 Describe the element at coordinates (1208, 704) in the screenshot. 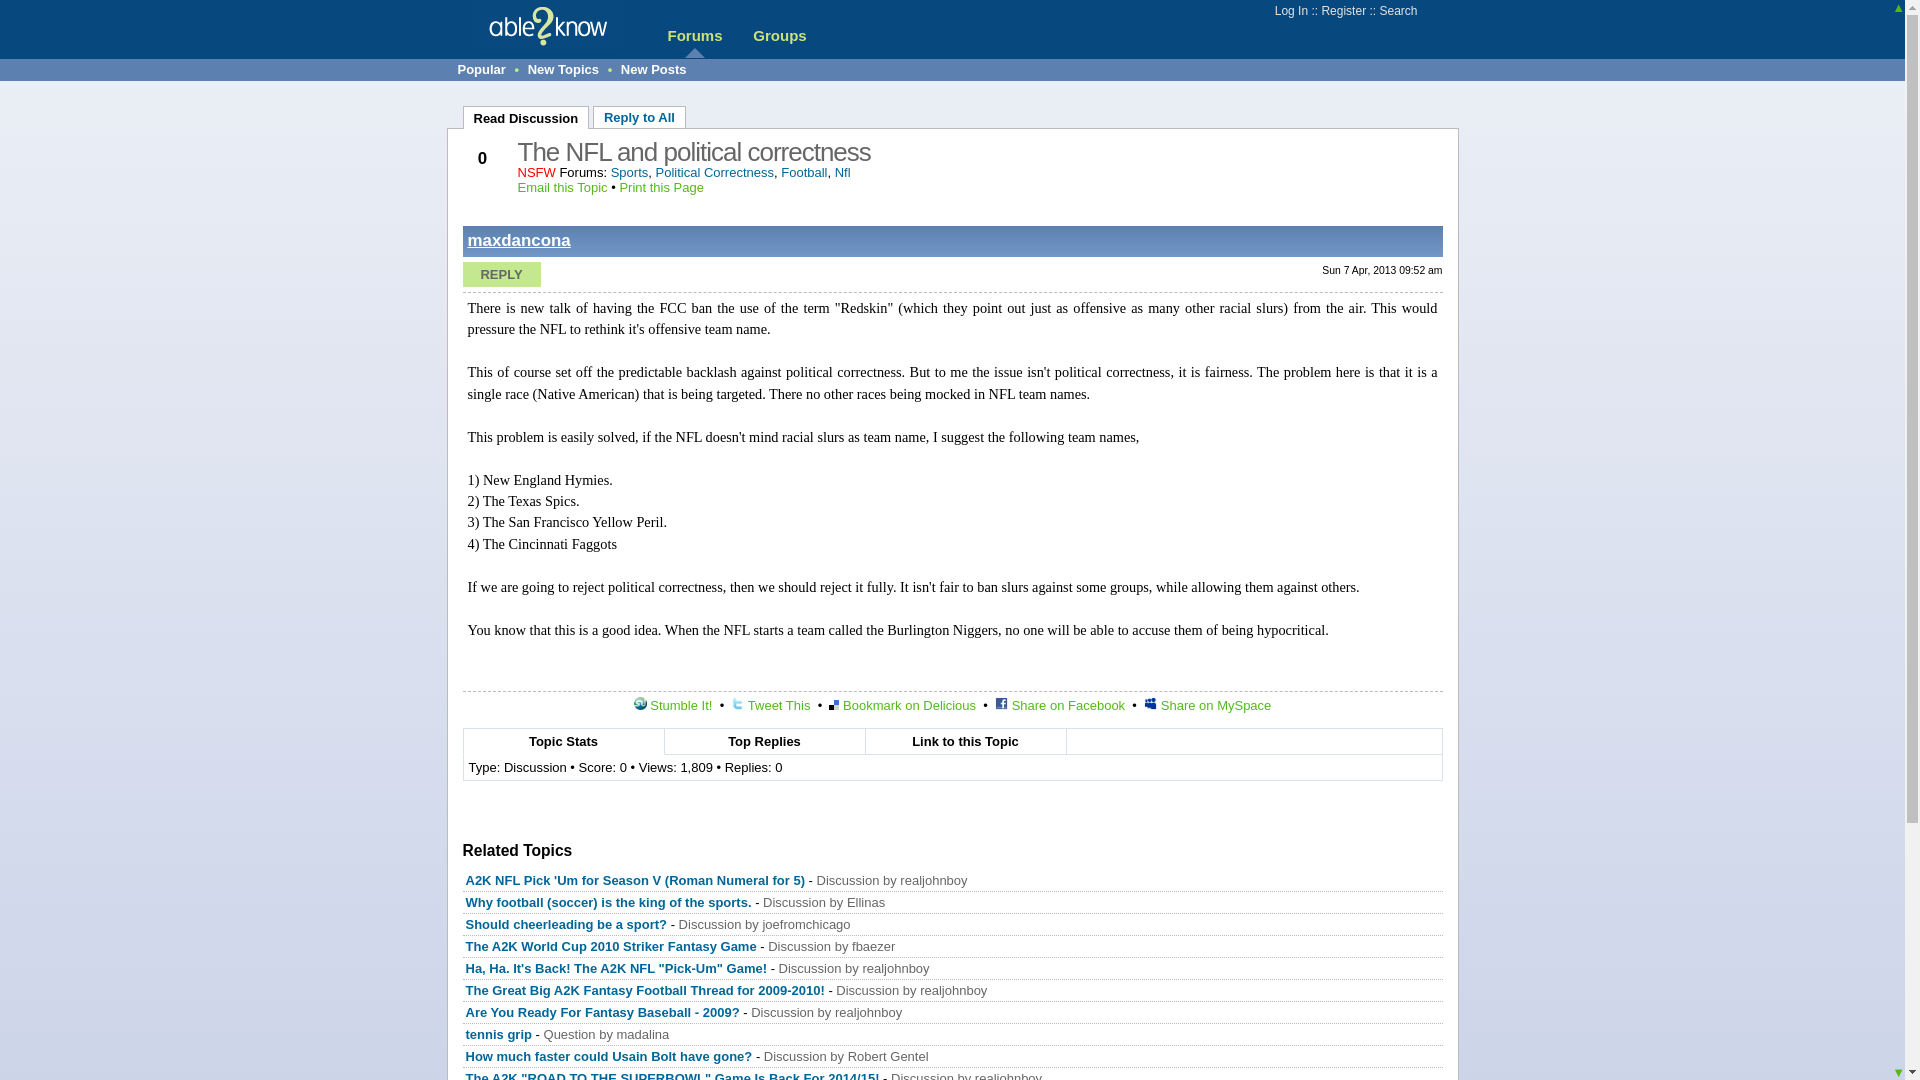

I see `Share on MySpace` at that location.